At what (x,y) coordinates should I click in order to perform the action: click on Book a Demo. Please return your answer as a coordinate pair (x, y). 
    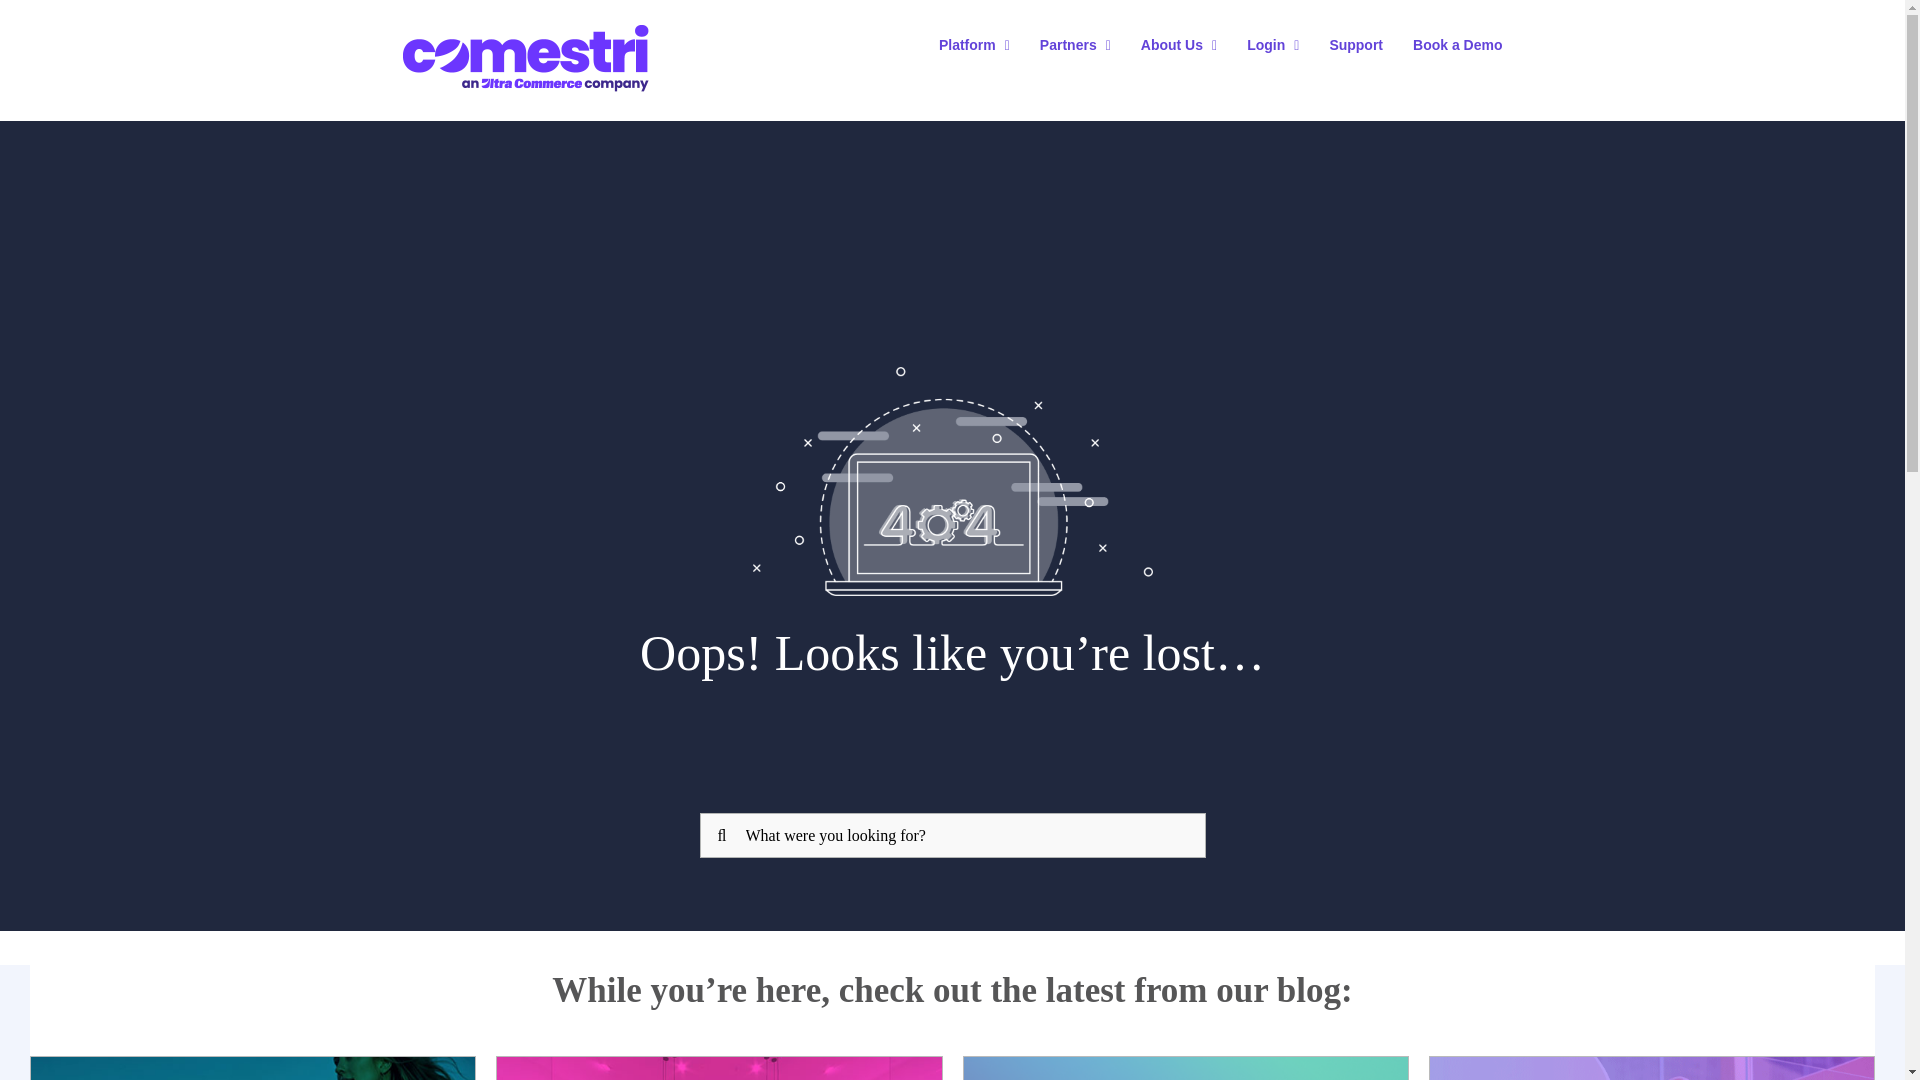
    Looking at the image, I should click on (1457, 44).